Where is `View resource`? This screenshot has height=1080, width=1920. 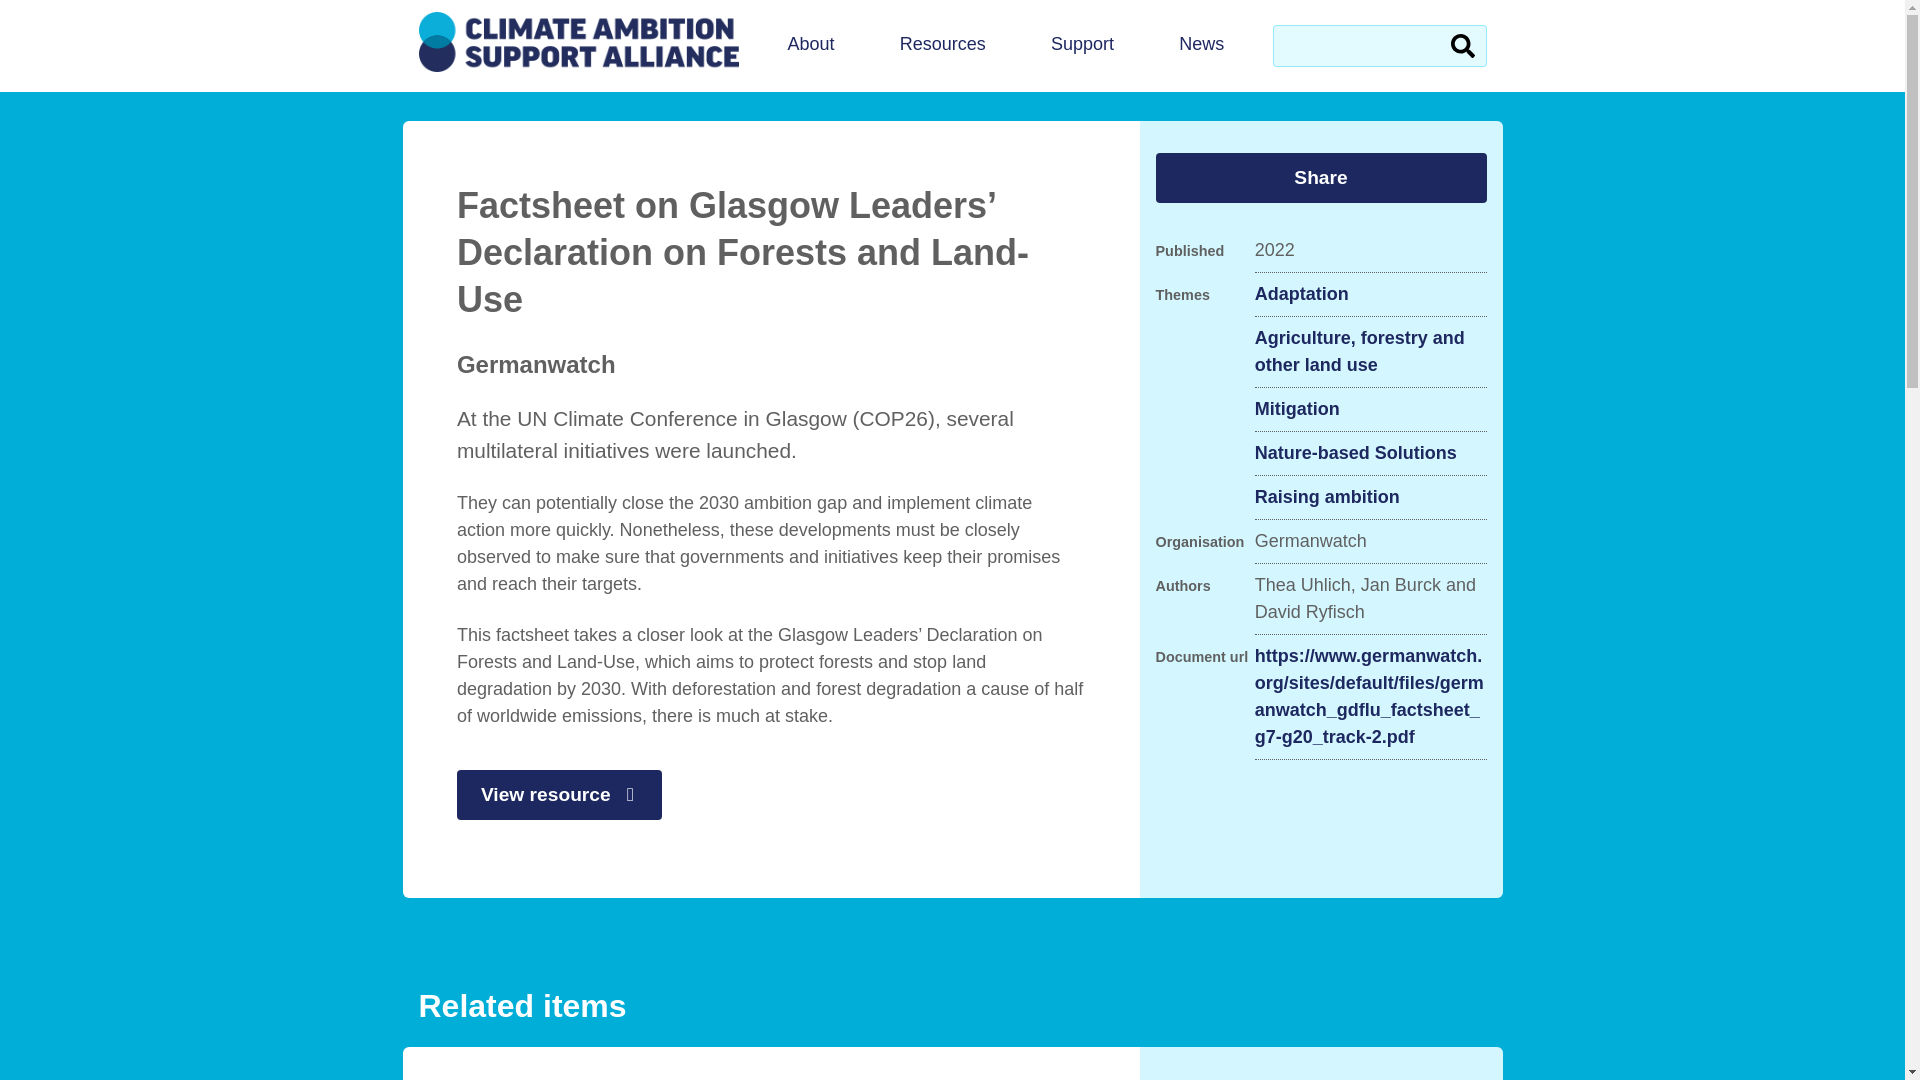 View resource is located at coordinates (559, 794).